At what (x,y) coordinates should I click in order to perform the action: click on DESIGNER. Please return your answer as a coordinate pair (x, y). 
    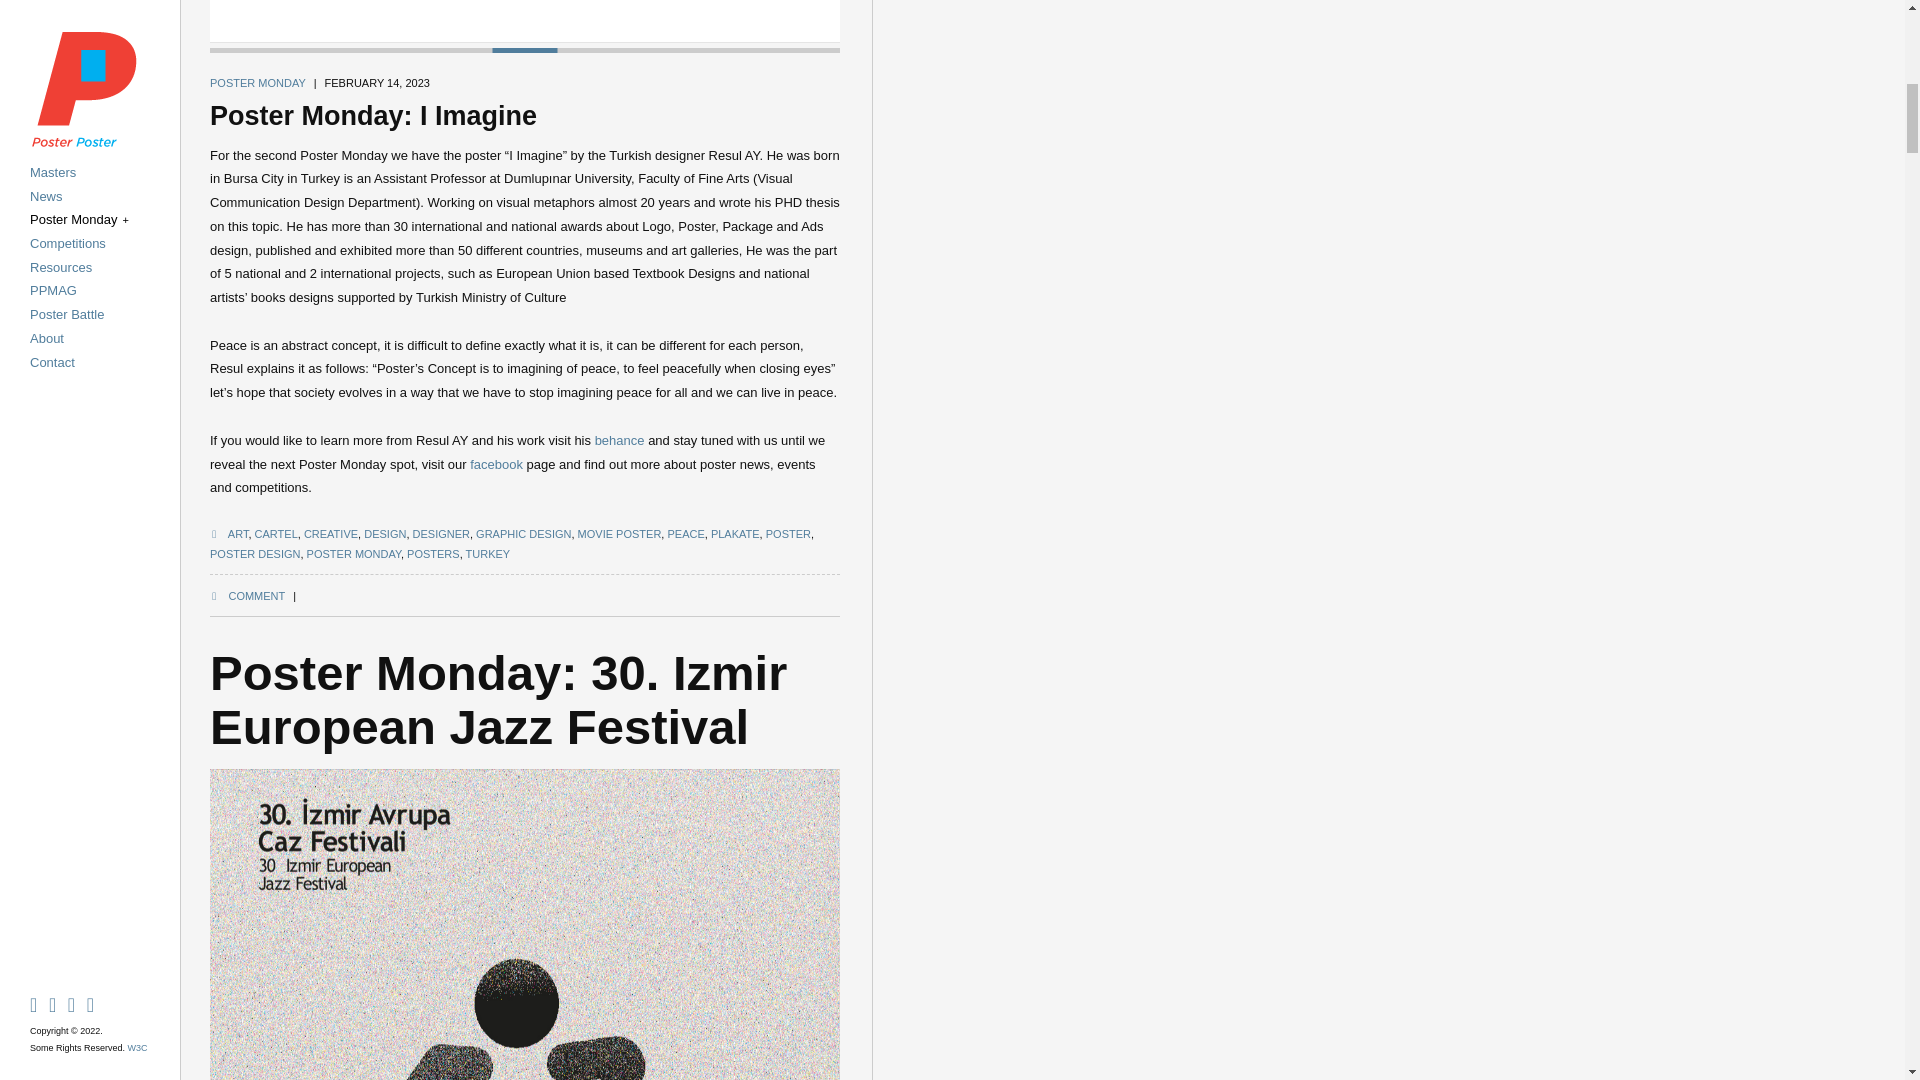
    Looking at the image, I should click on (441, 534).